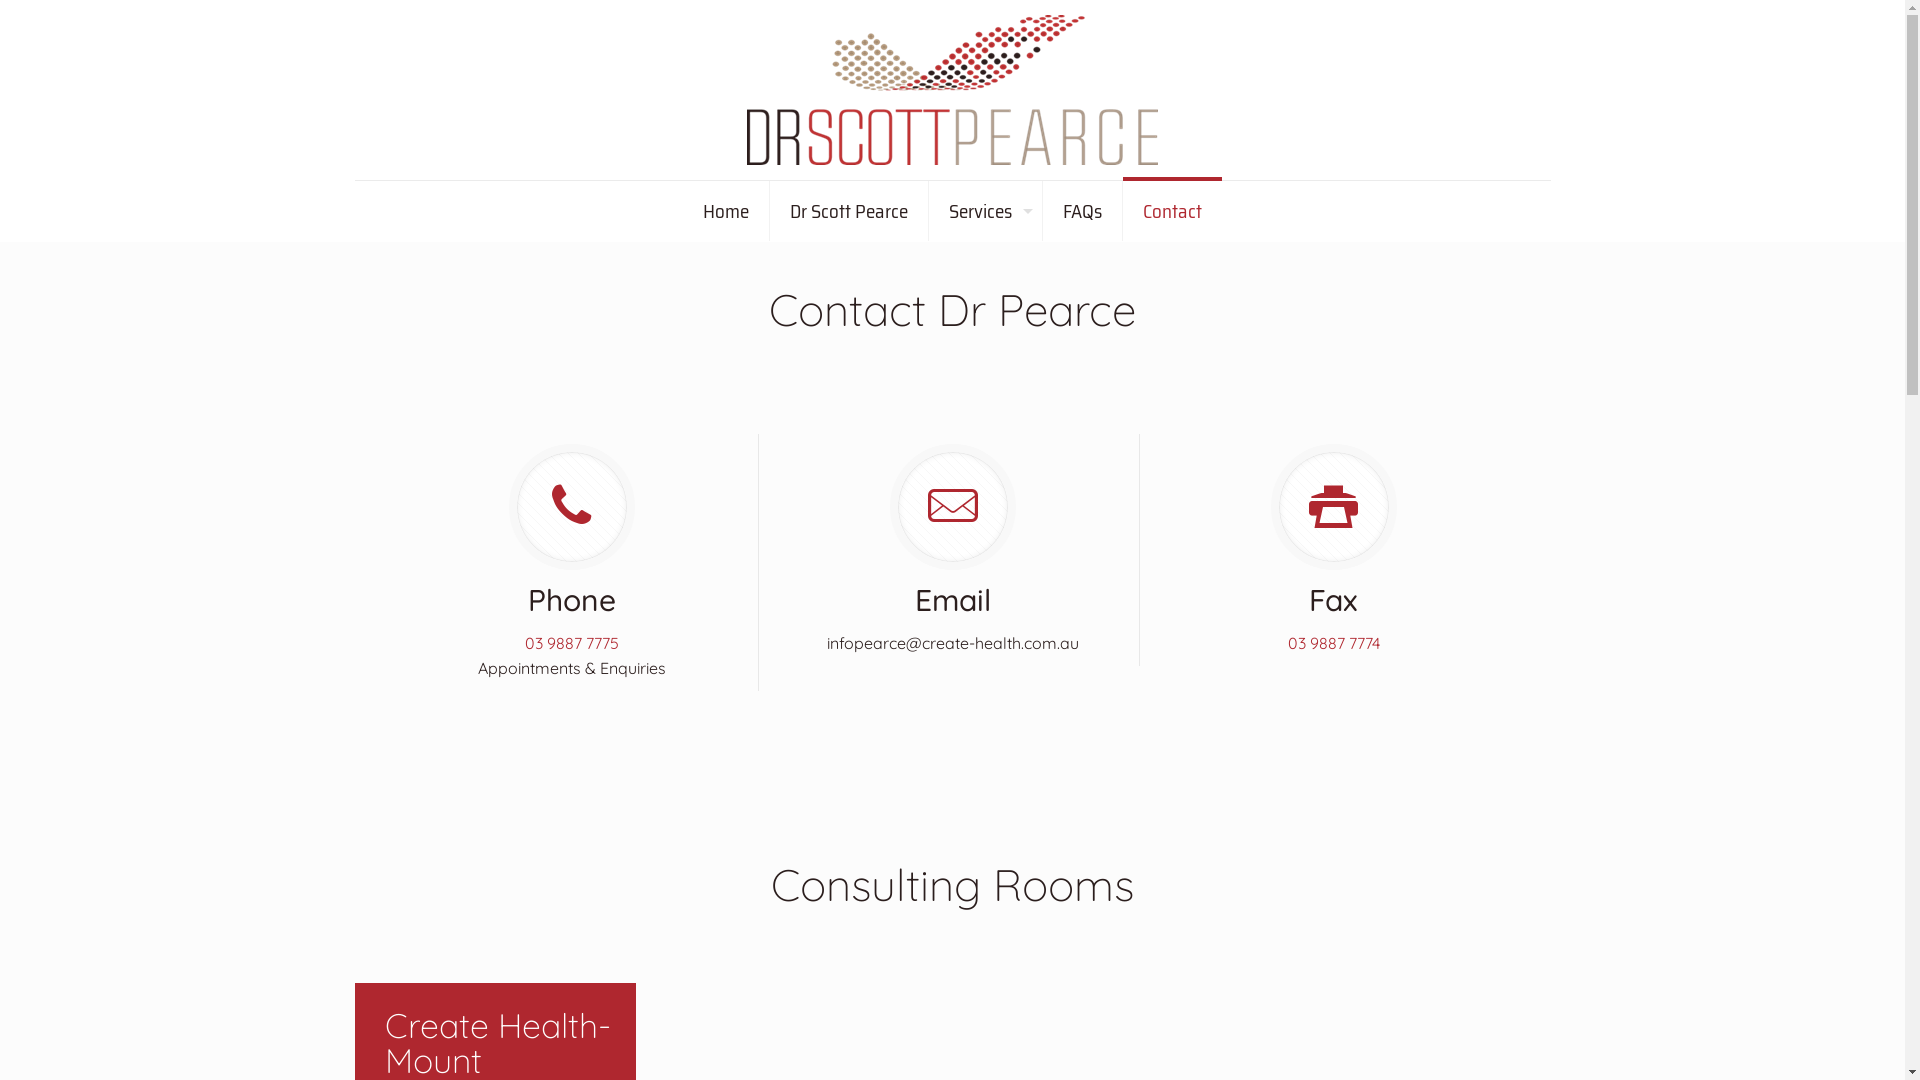  What do you see at coordinates (1172, 211) in the screenshot?
I see `Contact` at bounding box center [1172, 211].